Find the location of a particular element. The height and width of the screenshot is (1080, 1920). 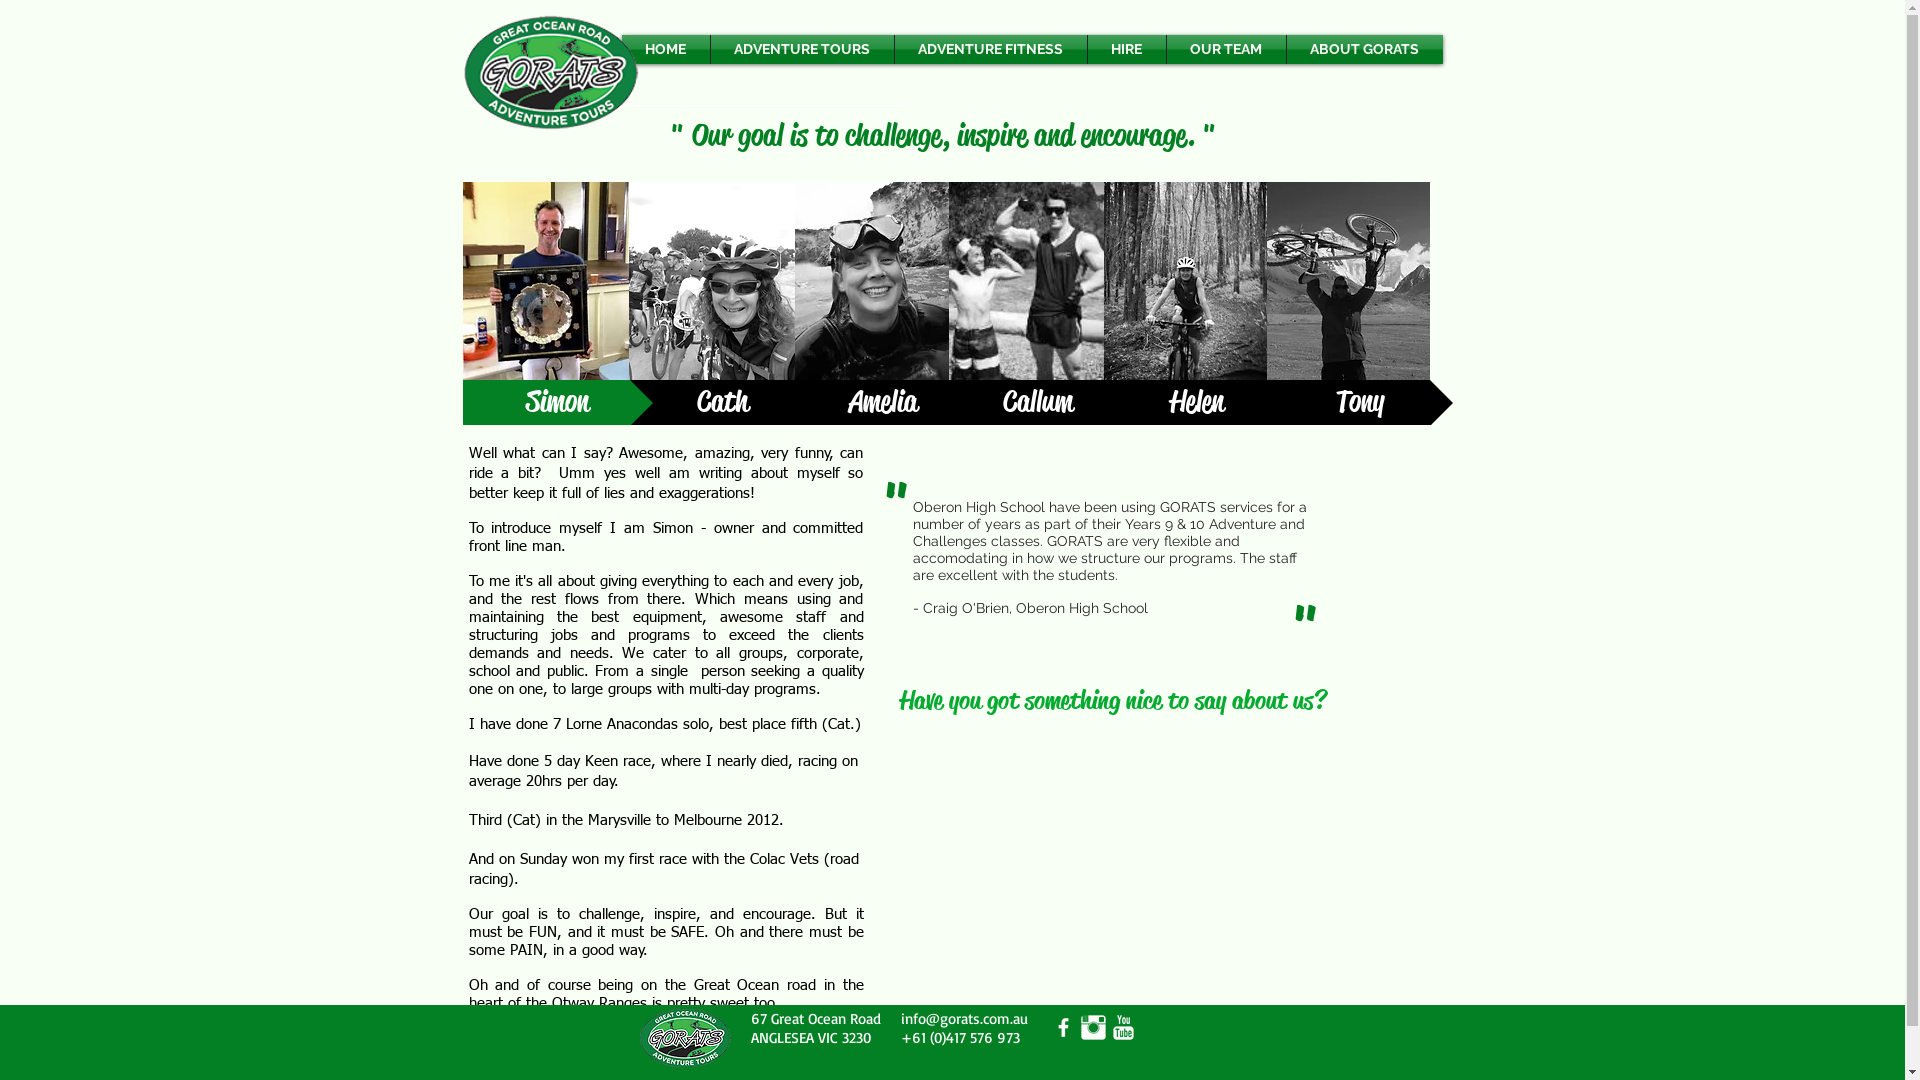

ABOUT GORATS is located at coordinates (1364, 50).